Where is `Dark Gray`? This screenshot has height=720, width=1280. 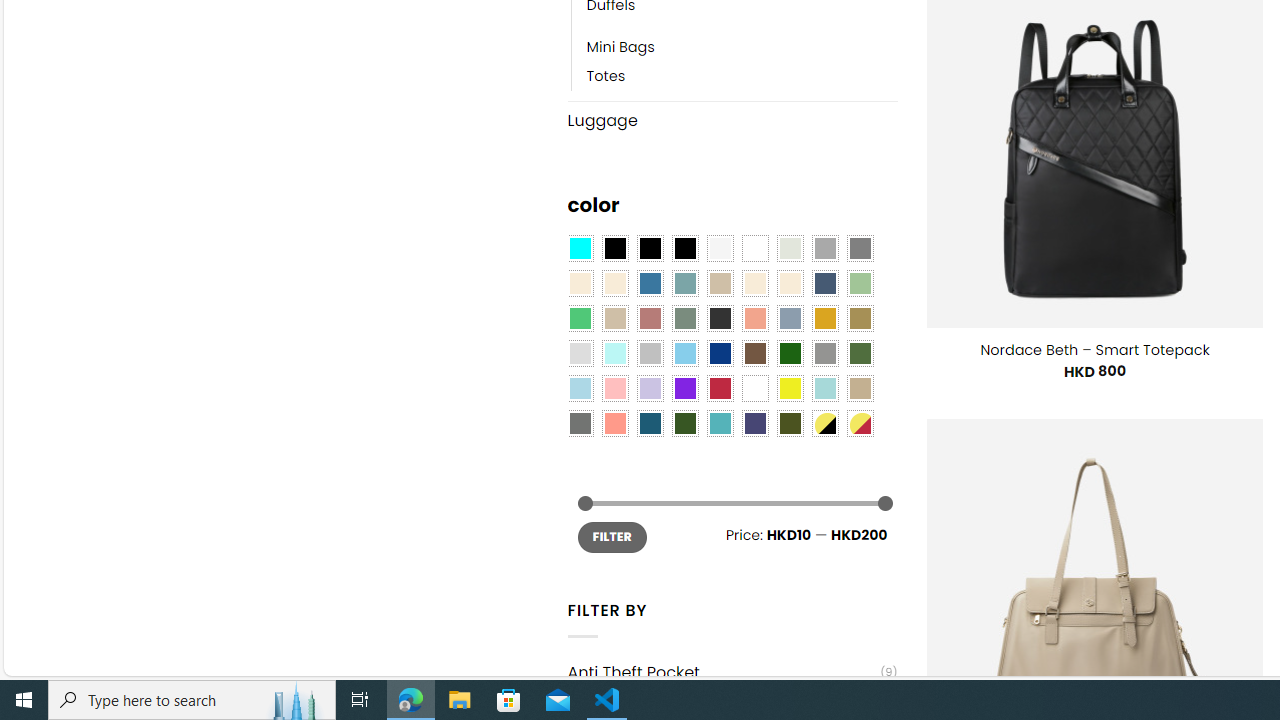
Dark Gray is located at coordinates (824, 249).